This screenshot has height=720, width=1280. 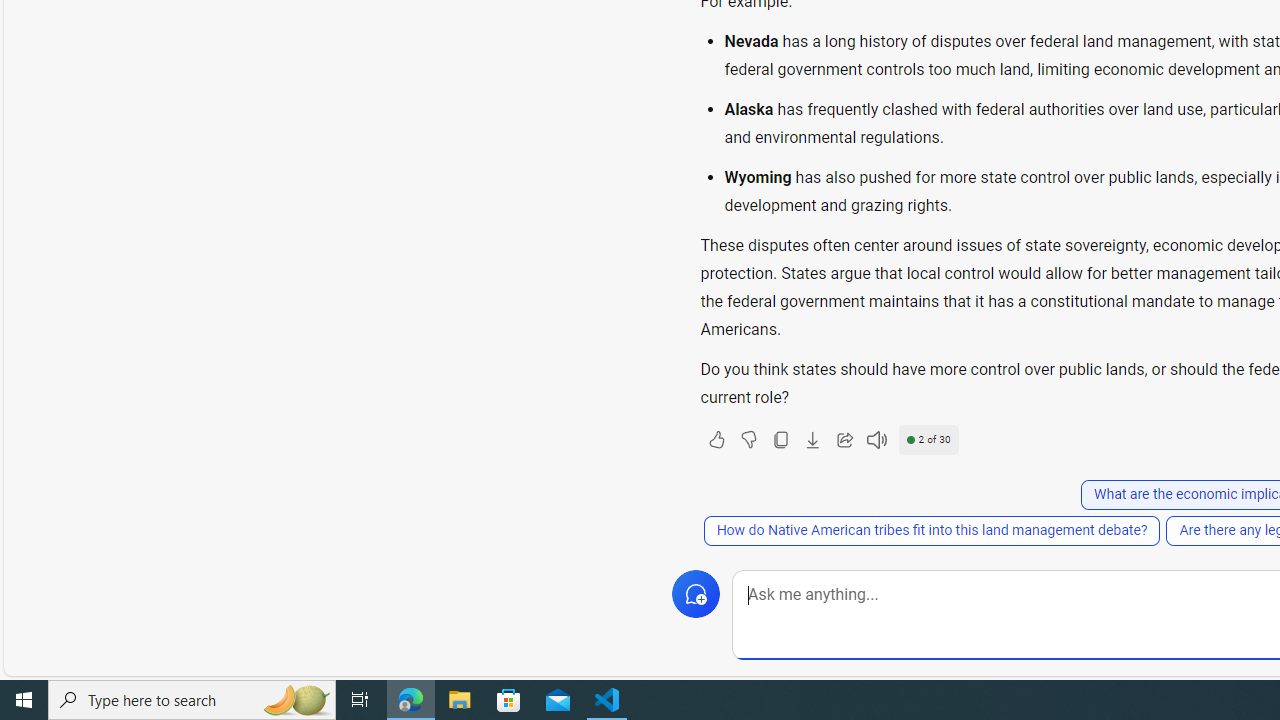 I want to click on Copy, so click(x=780, y=440).